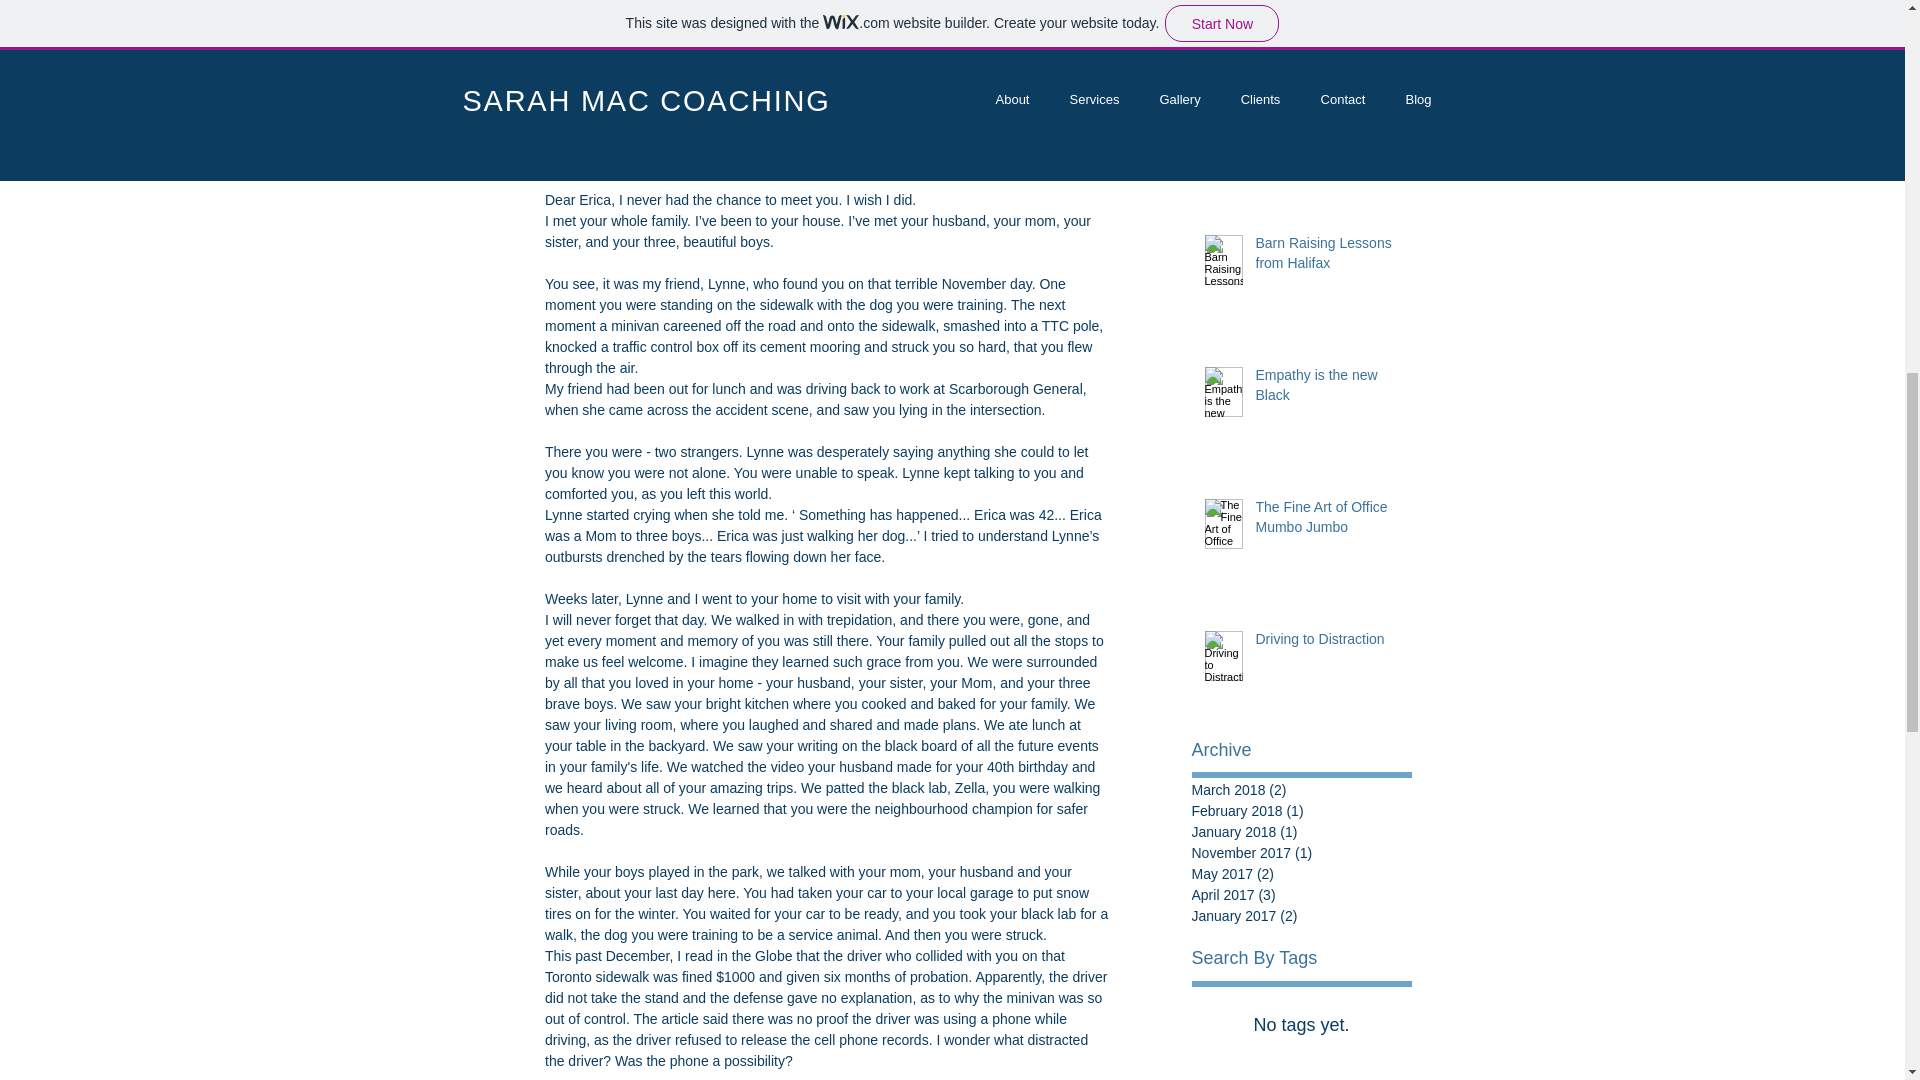 Image resolution: width=1920 pixels, height=1080 pixels. Describe the element at coordinates (1327, 51) in the screenshot. I see `My Grandfather's Morning Routine` at that location.